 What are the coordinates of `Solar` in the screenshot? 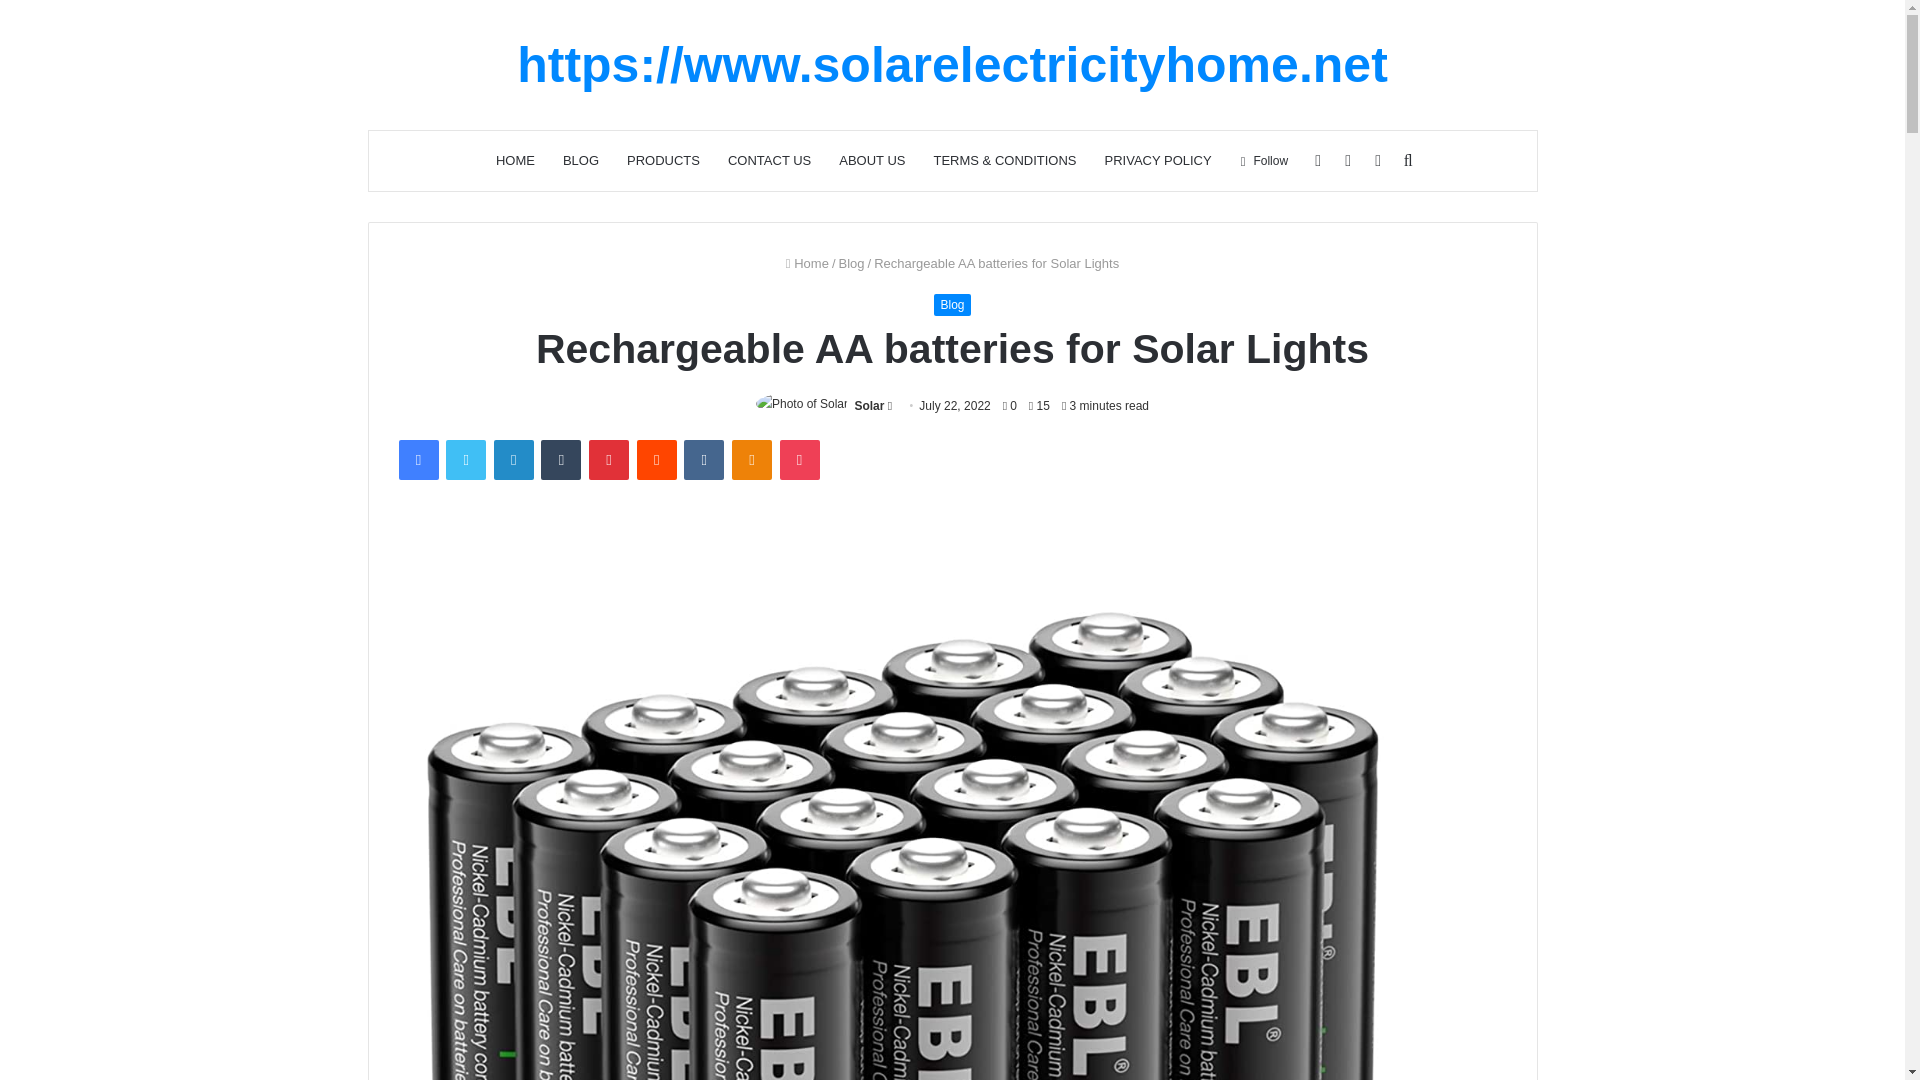 It's located at (868, 405).